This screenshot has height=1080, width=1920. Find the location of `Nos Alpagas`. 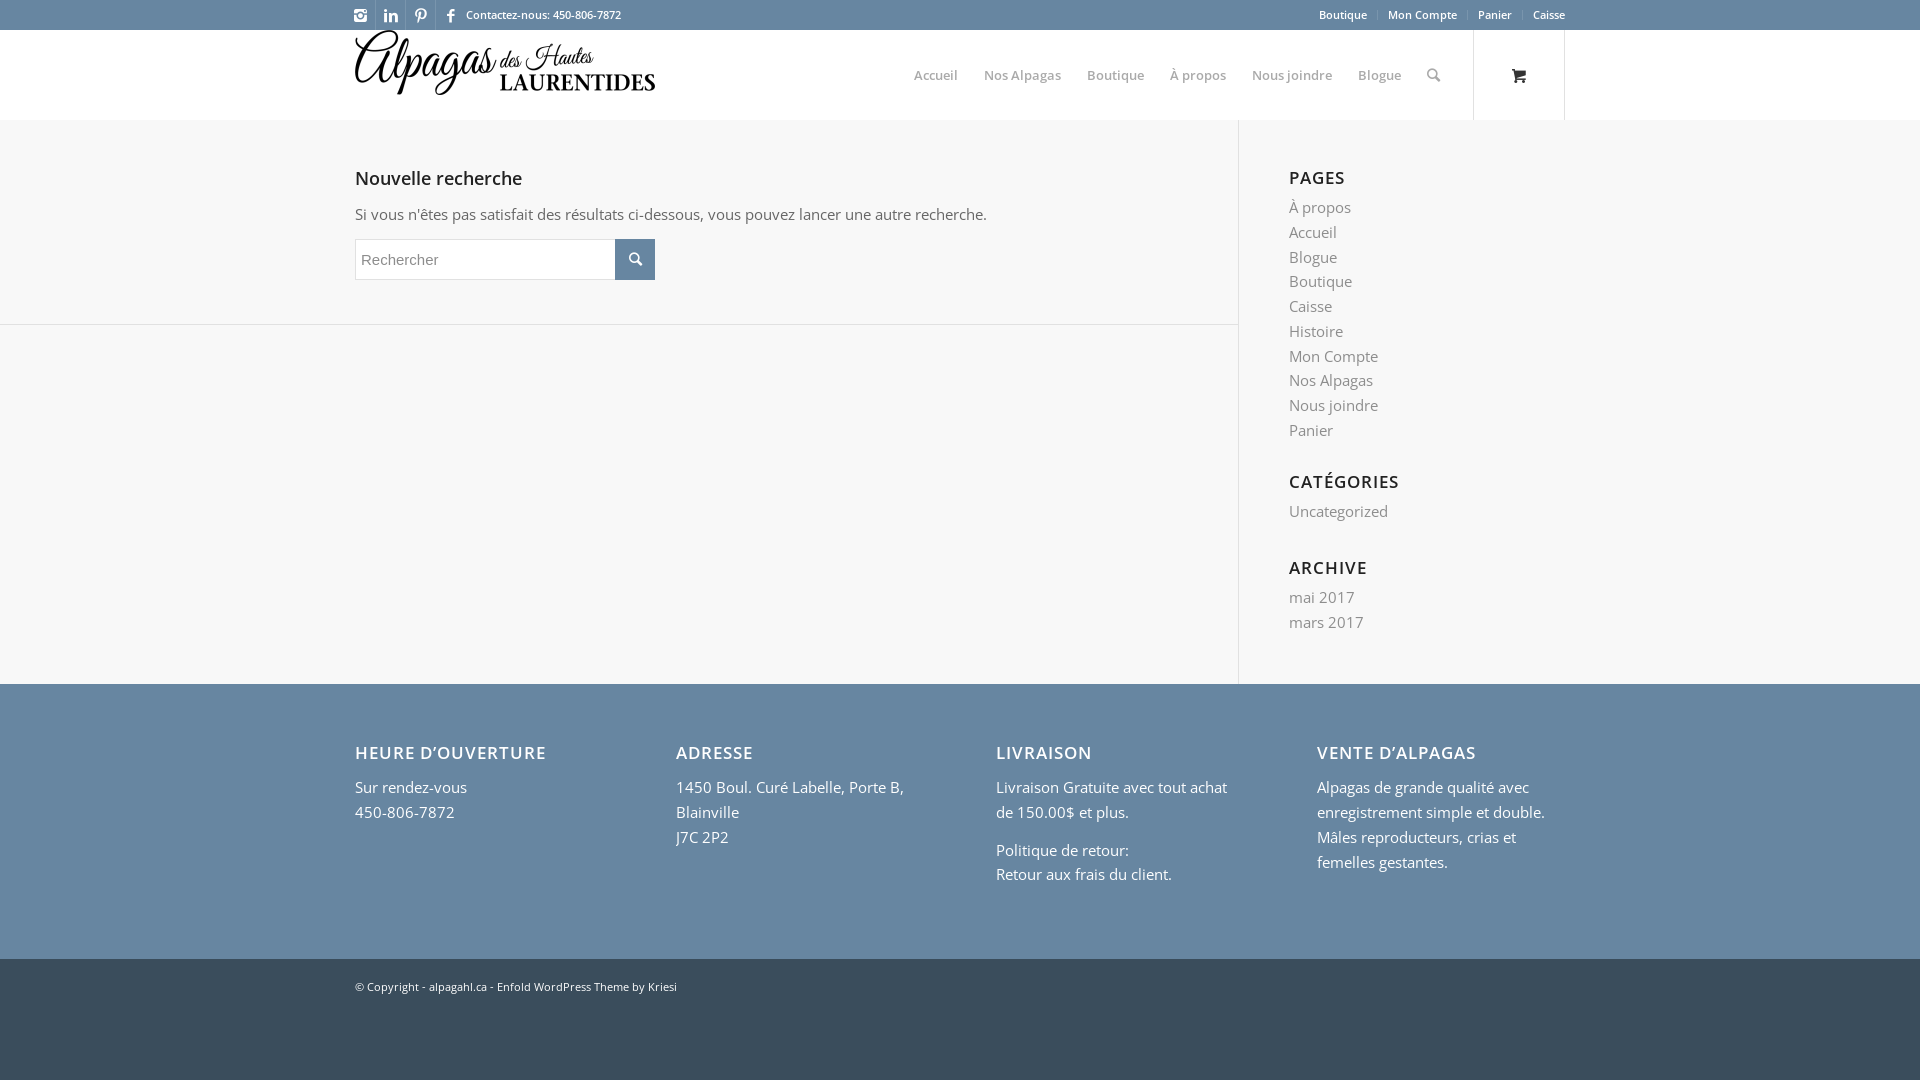

Nos Alpagas is located at coordinates (1331, 380).